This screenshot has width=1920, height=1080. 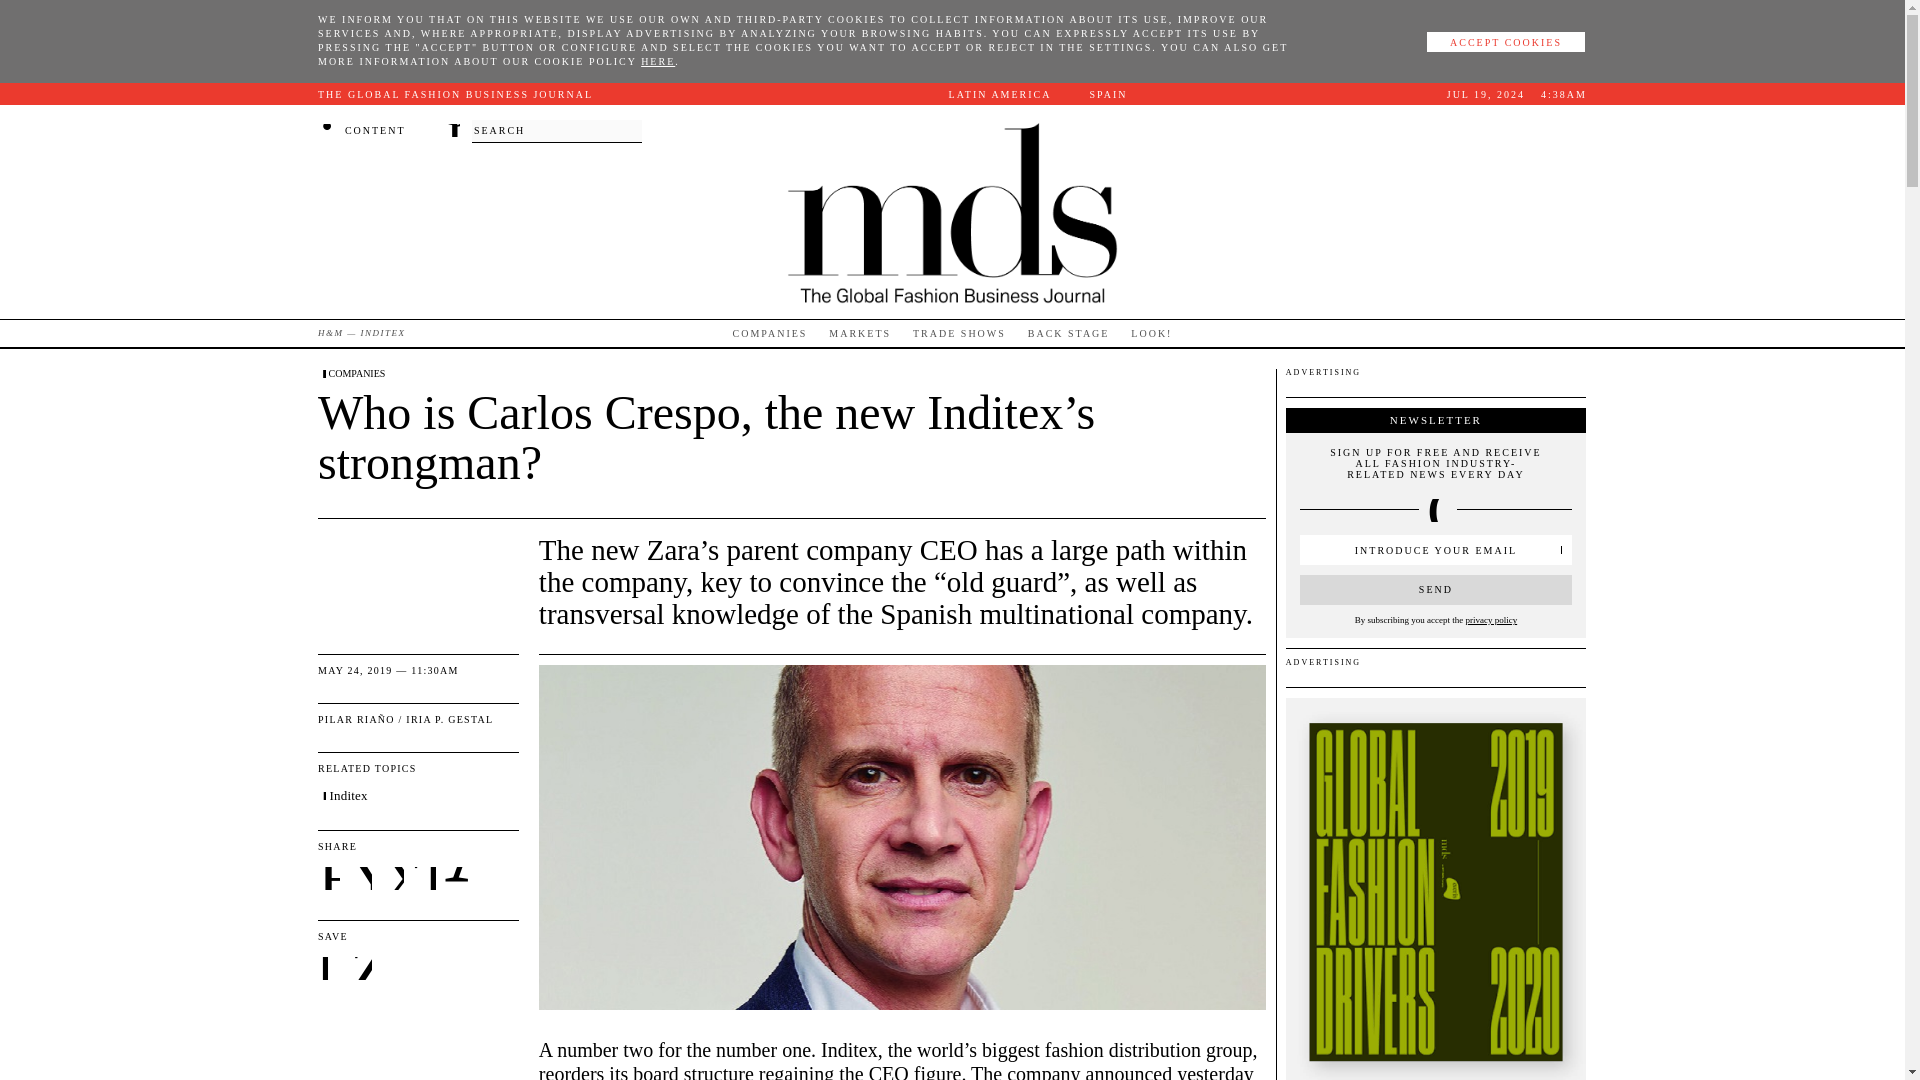 What do you see at coordinates (1436, 589) in the screenshot?
I see `SEND` at bounding box center [1436, 589].